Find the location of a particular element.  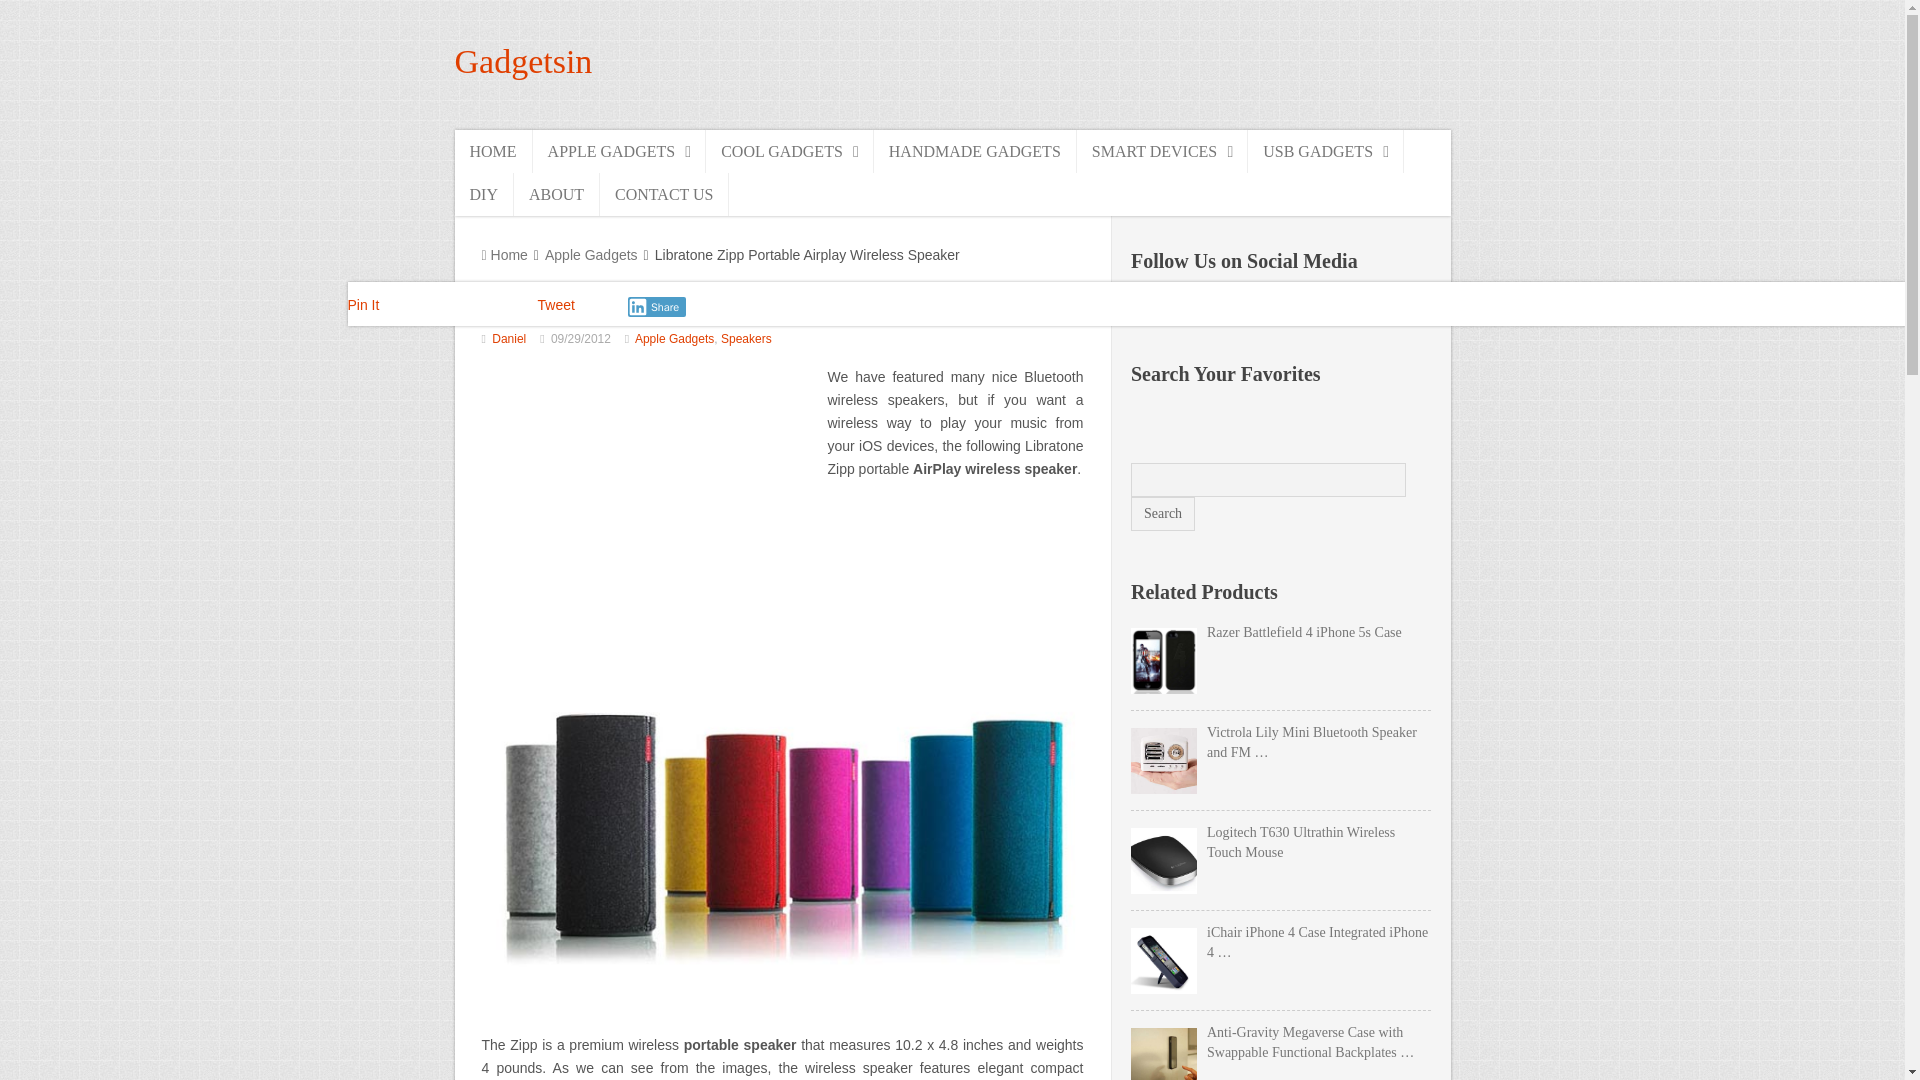

APPLE GADGETS is located at coordinates (620, 150).